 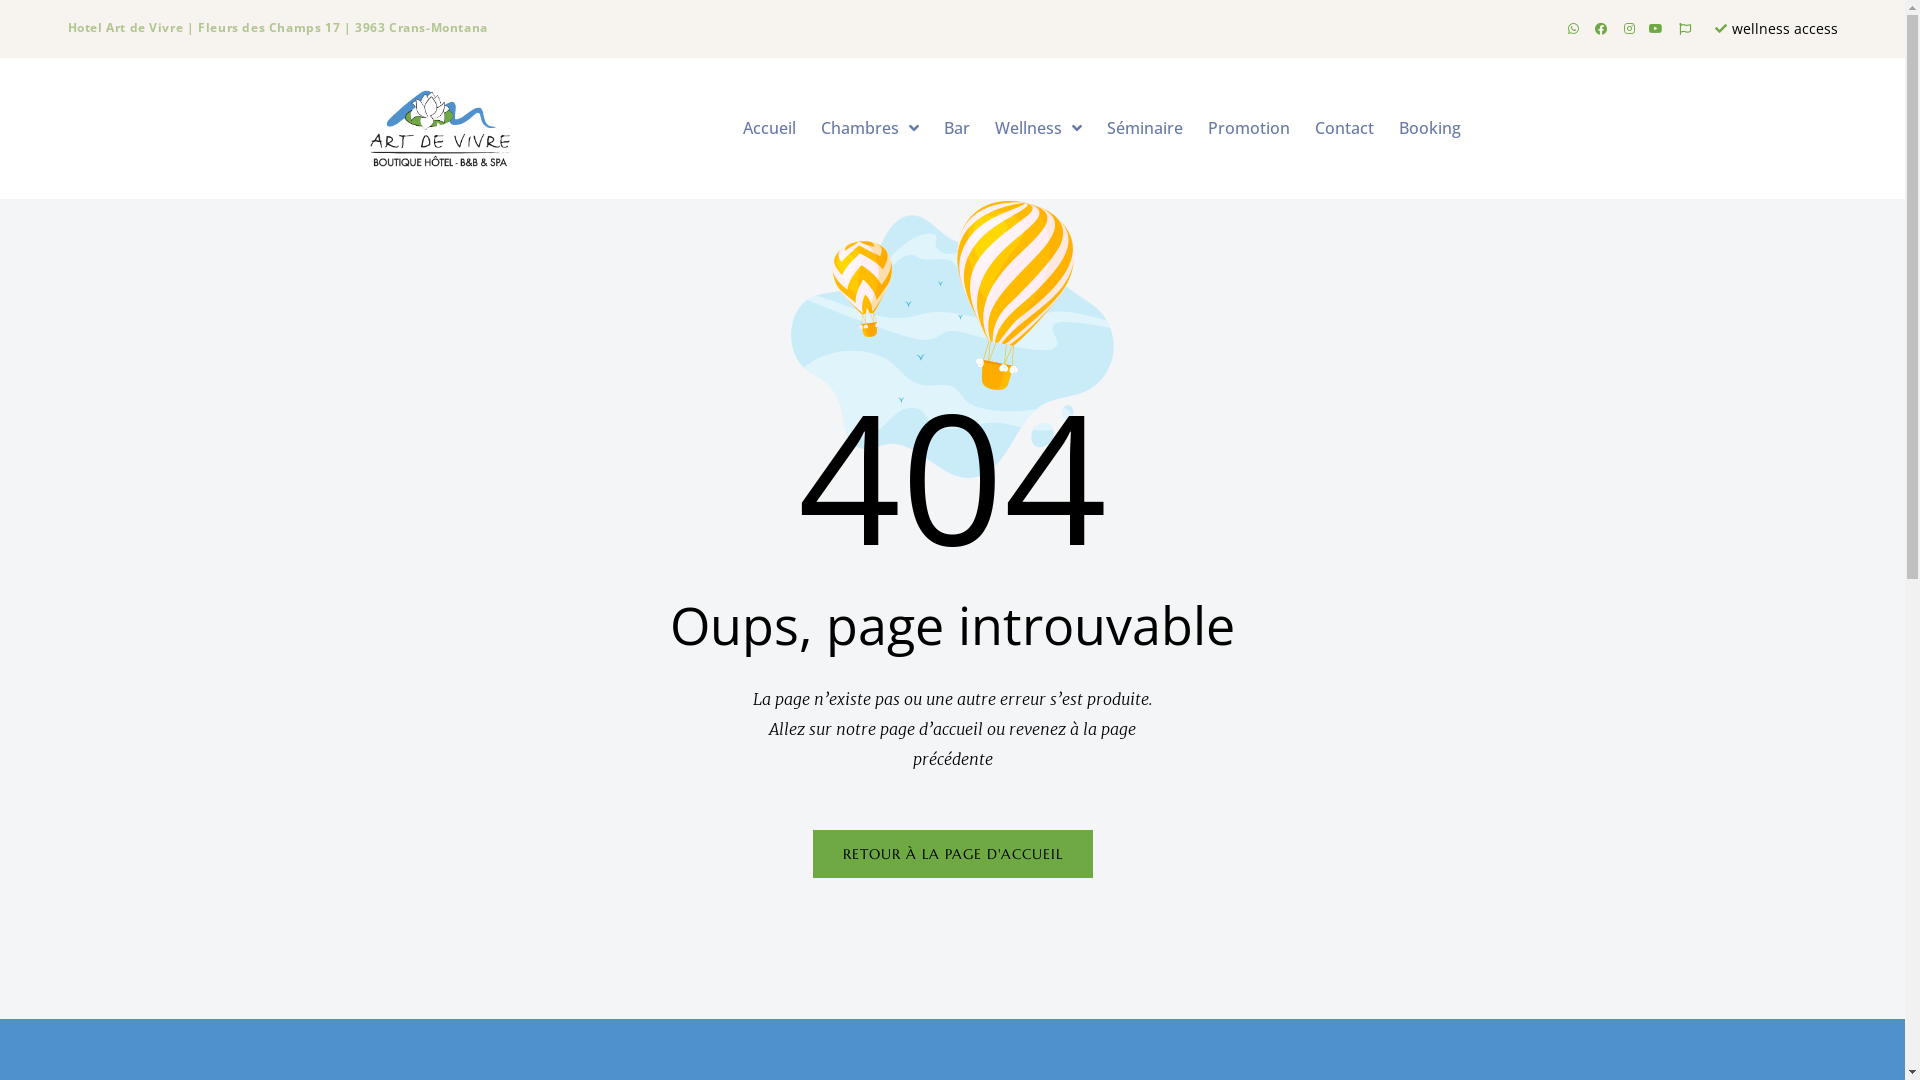 I want to click on Accueil, so click(x=768, y=128).